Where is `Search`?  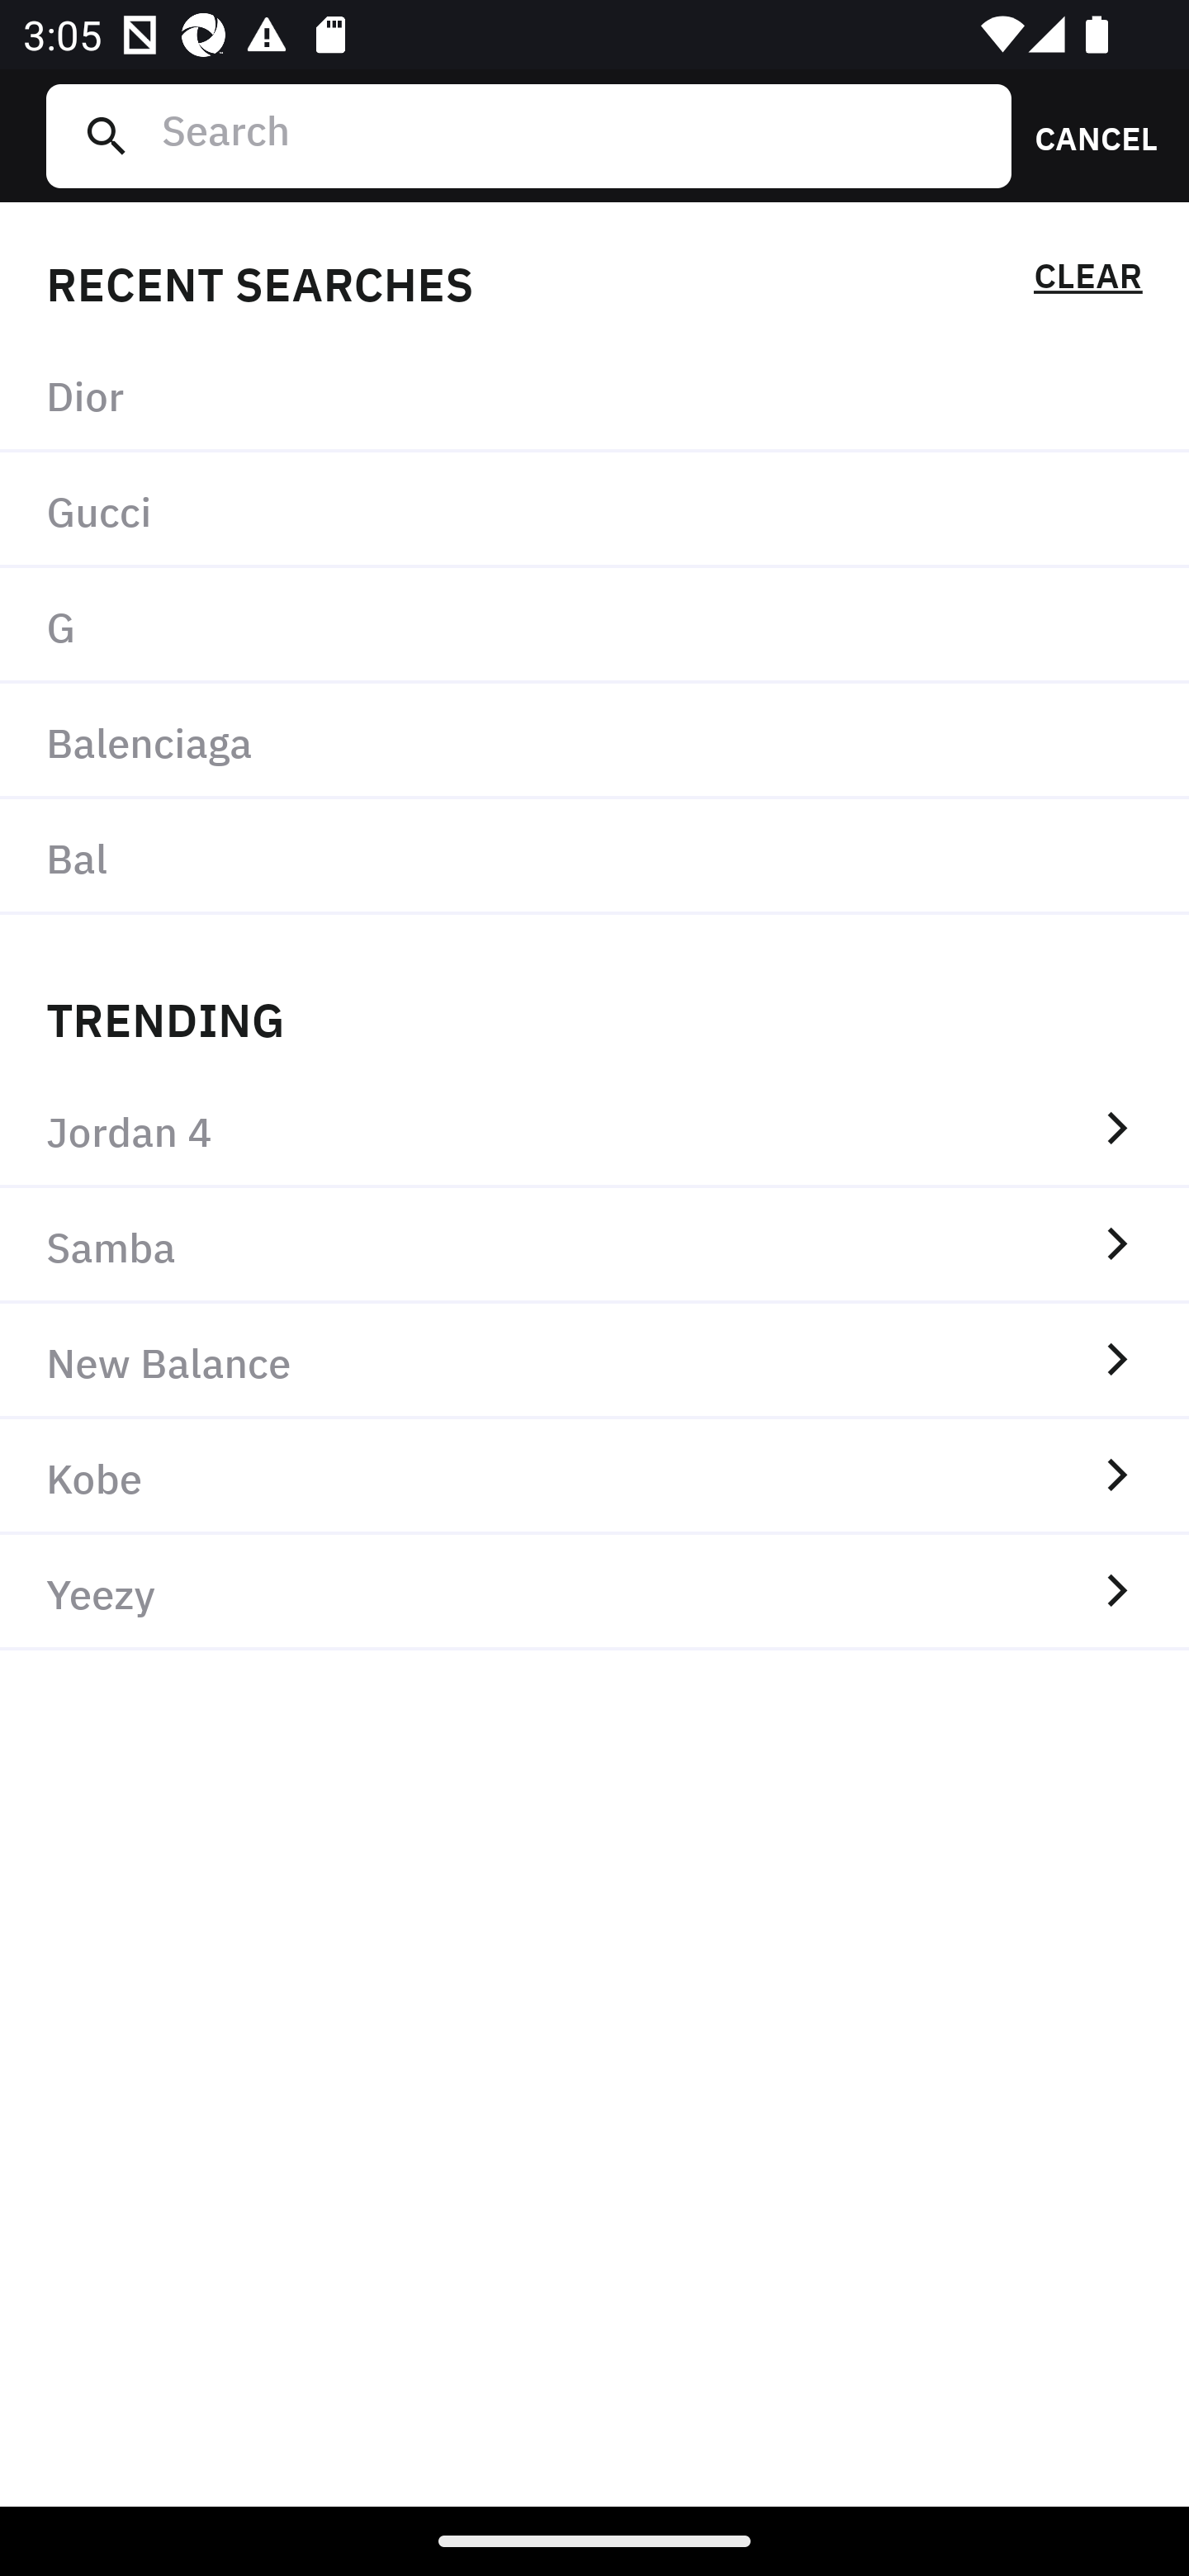
Search is located at coordinates (574, 135).